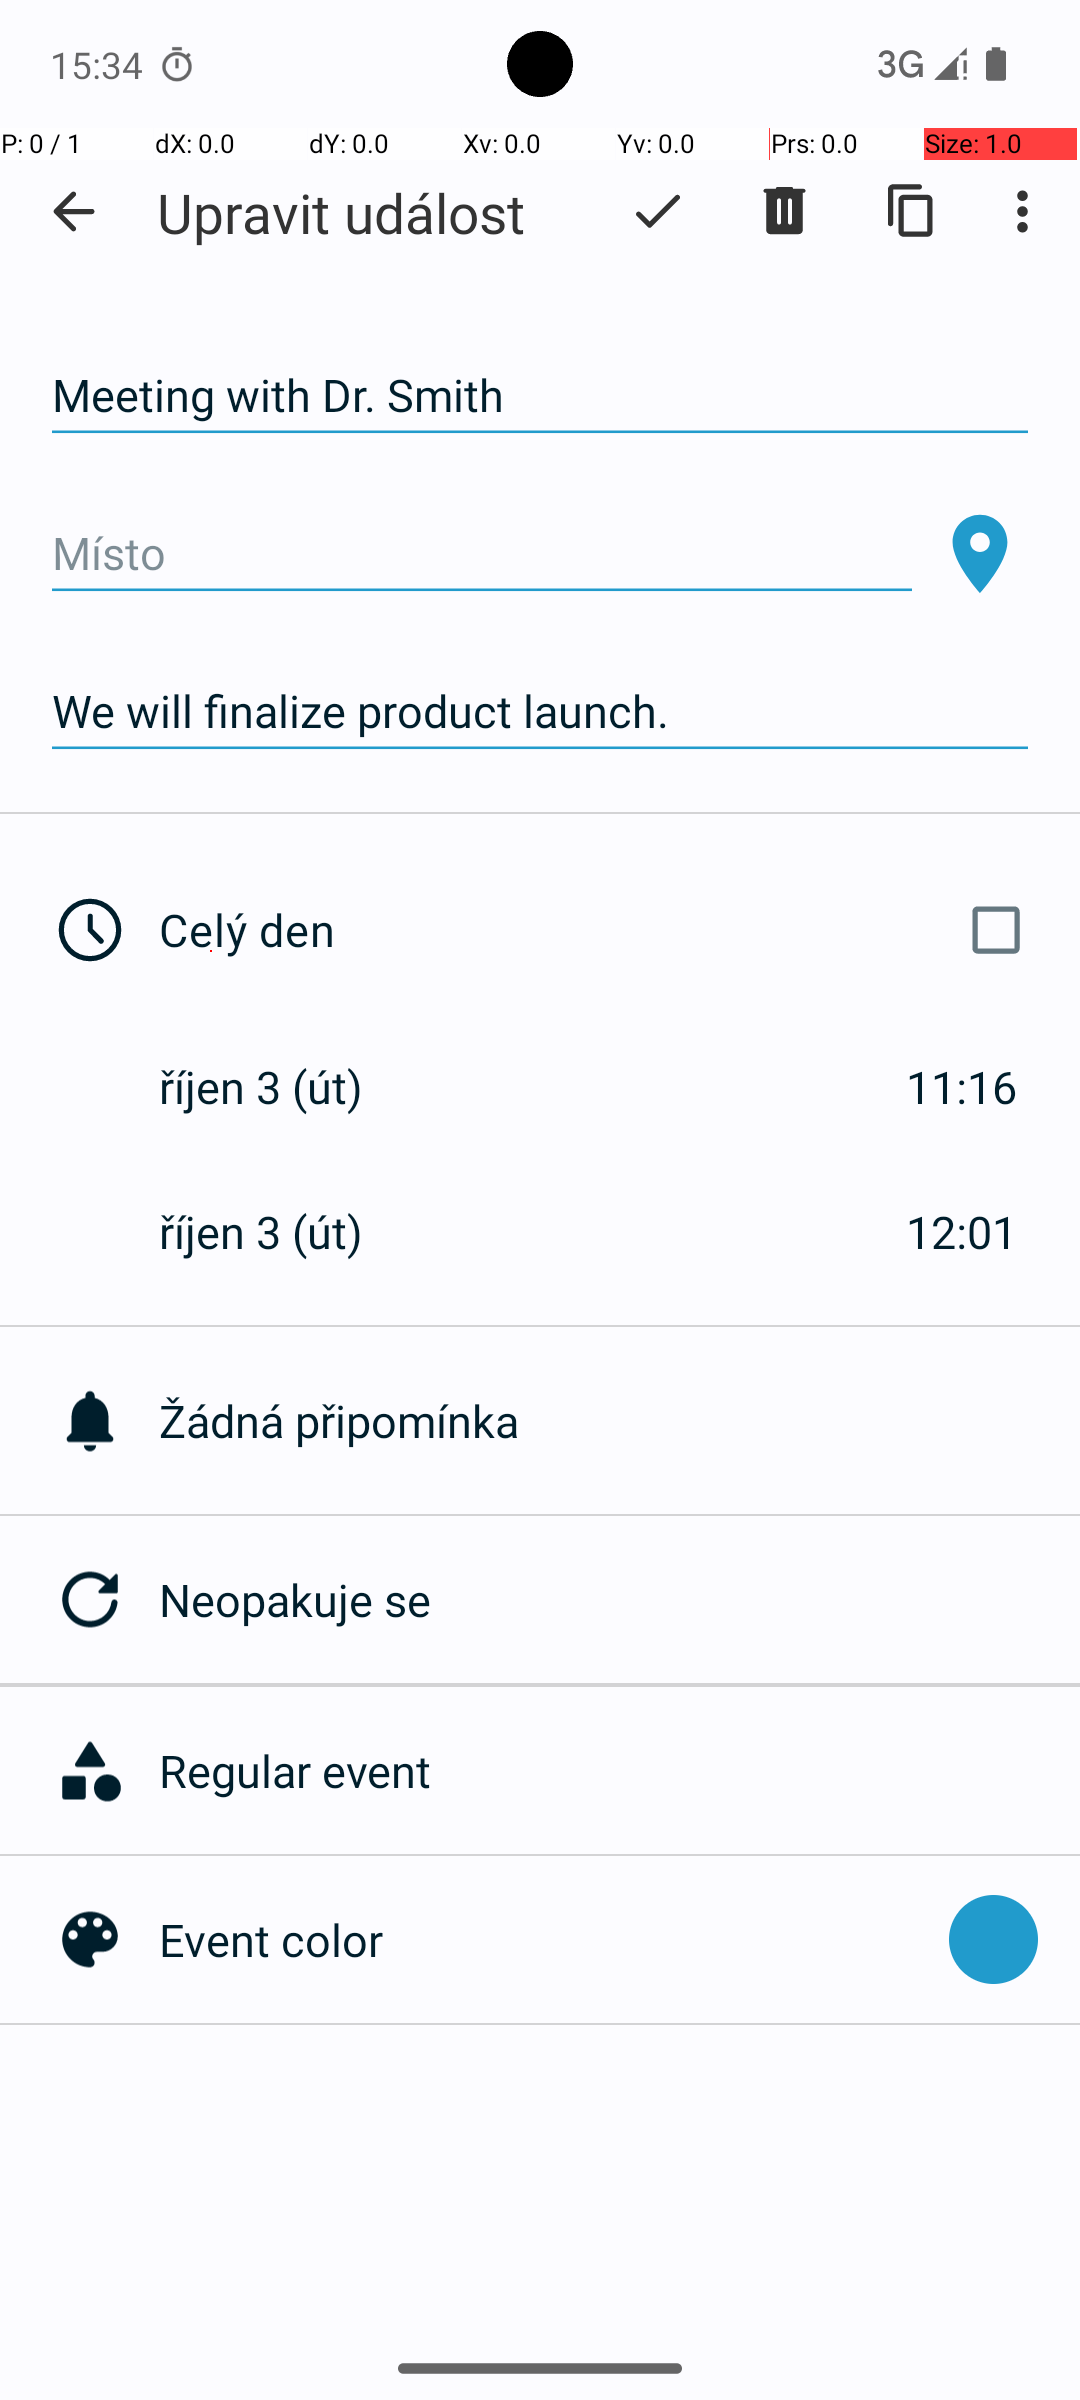 The image size is (1080, 2400). What do you see at coordinates (598, 930) in the screenshot?
I see `Celý den` at bounding box center [598, 930].